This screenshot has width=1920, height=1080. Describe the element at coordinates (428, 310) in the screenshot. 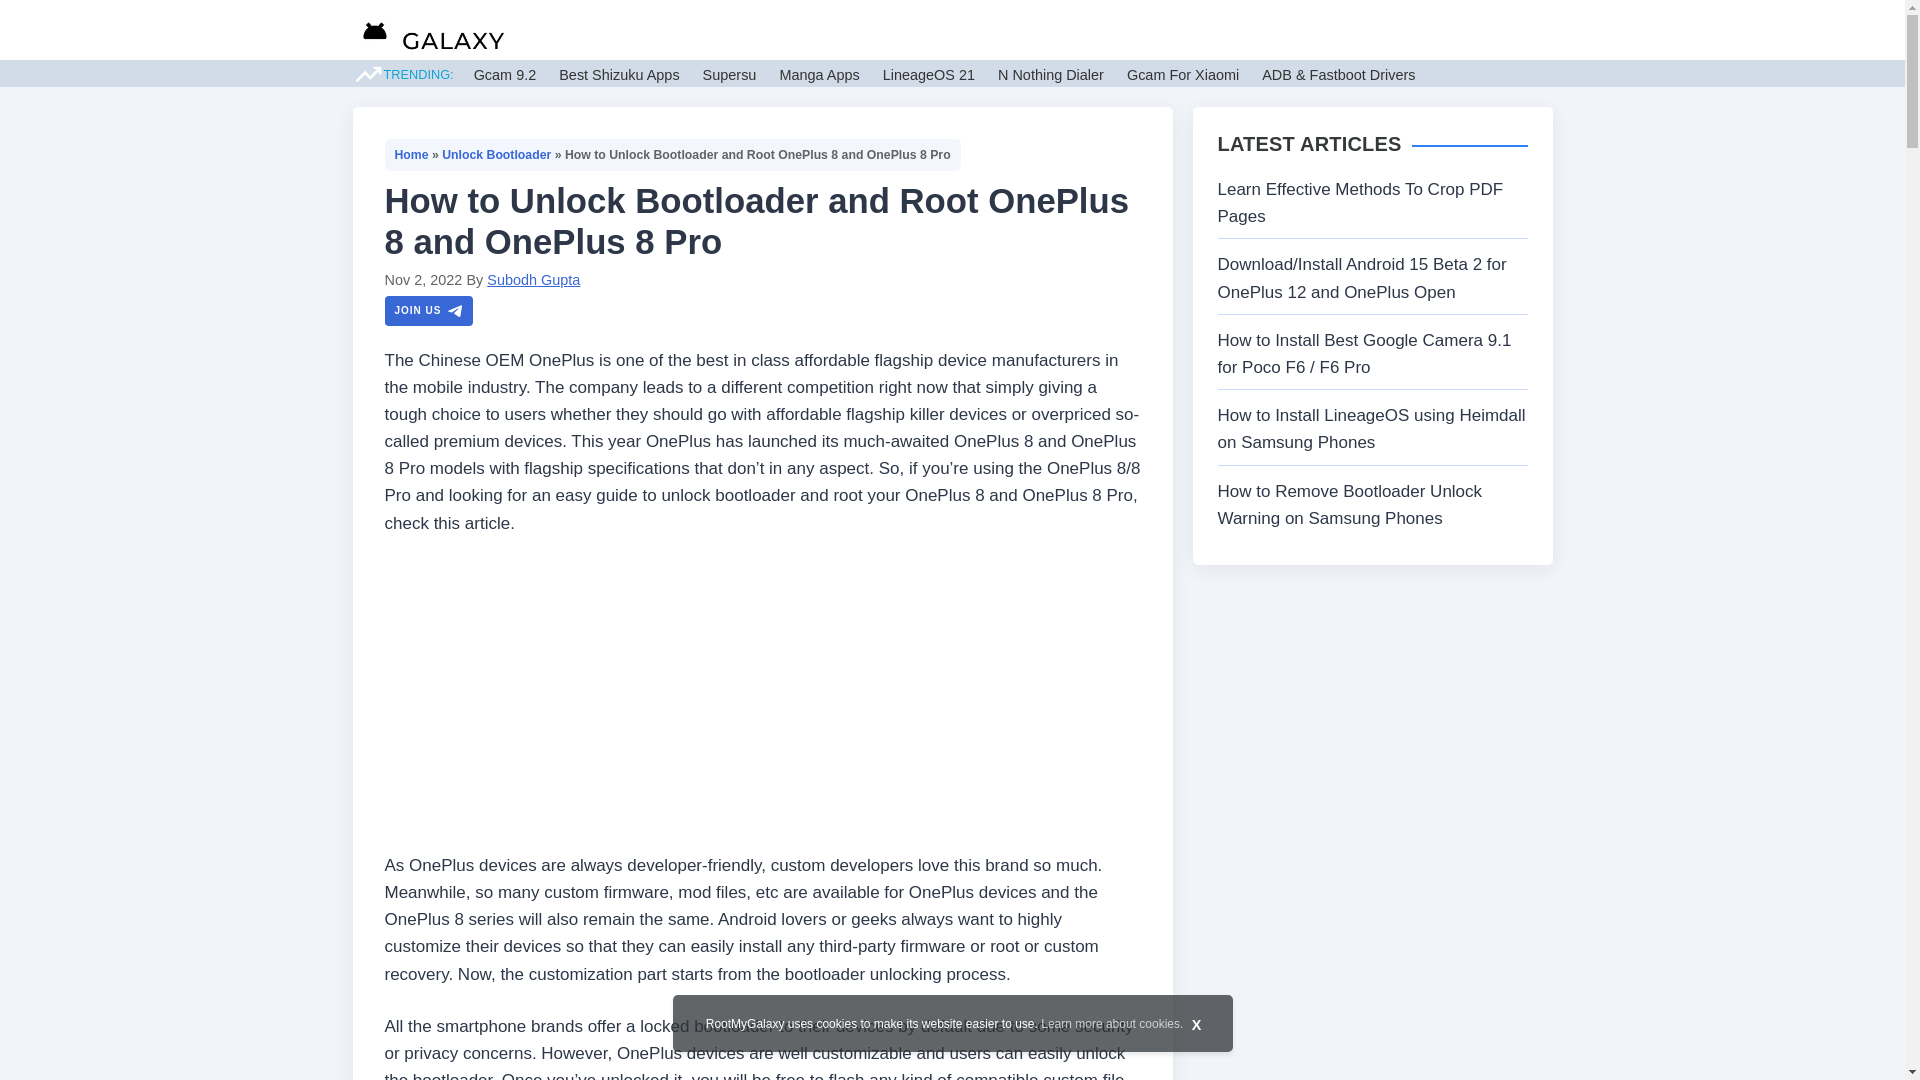

I see `JOIN US` at that location.